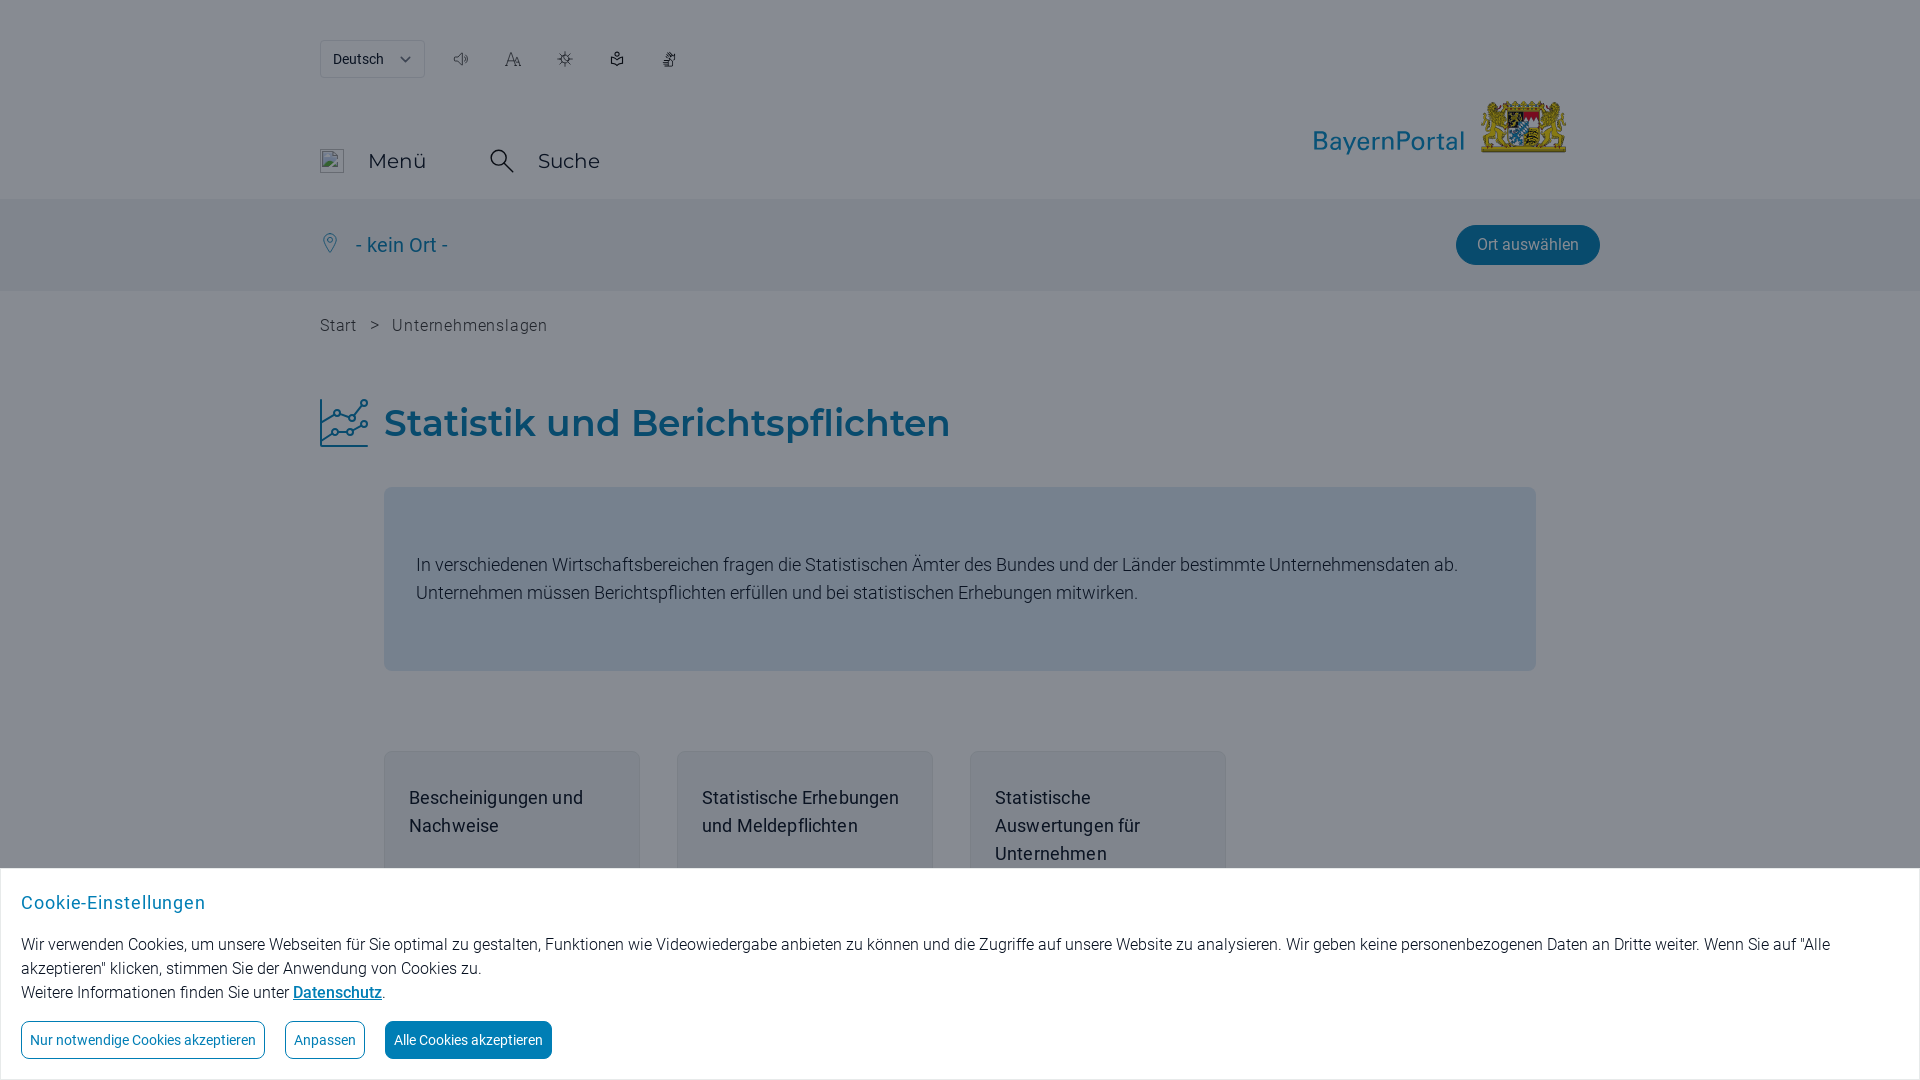  What do you see at coordinates (468, 1040) in the screenshot?
I see `Alle Cookies akzeptieren` at bounding box center [468, 1040].